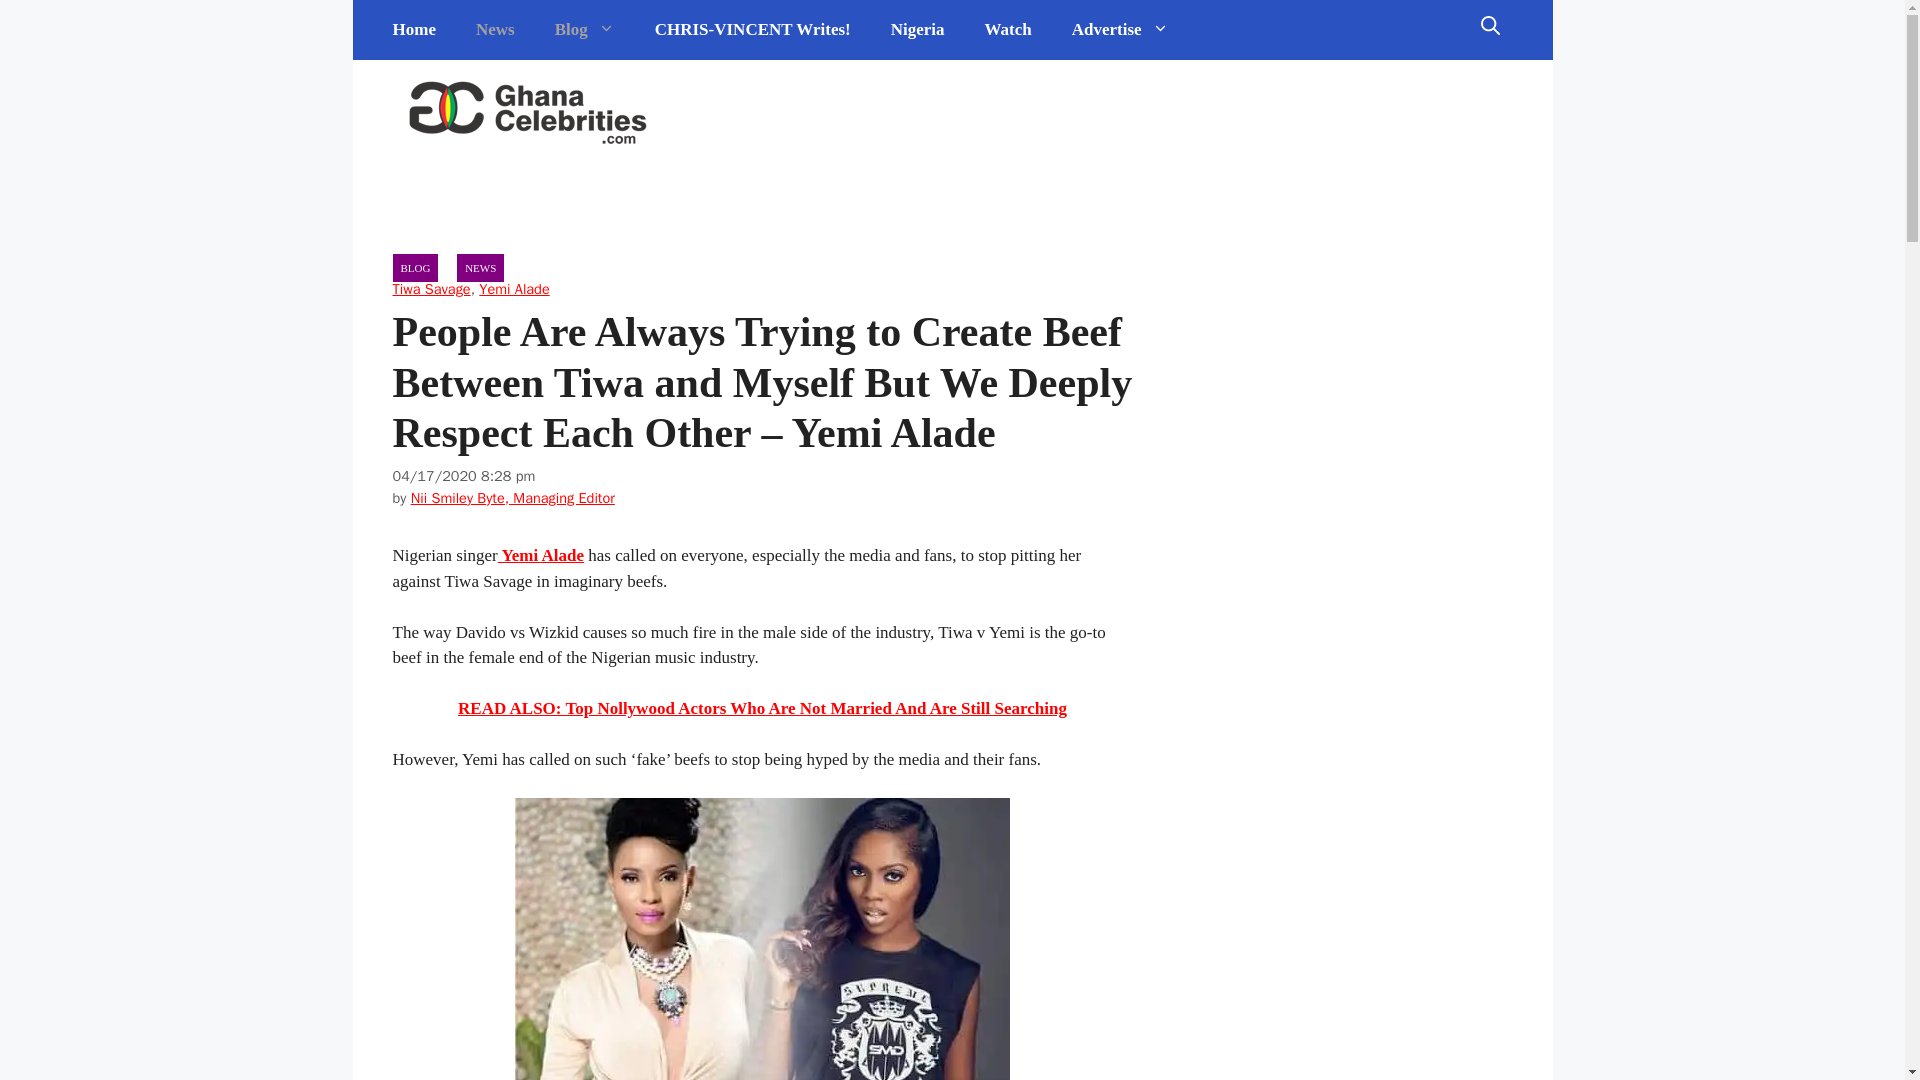  I want to click on View all posts by Nii Smiley Byte, Managing Editor, so click(512, 498).